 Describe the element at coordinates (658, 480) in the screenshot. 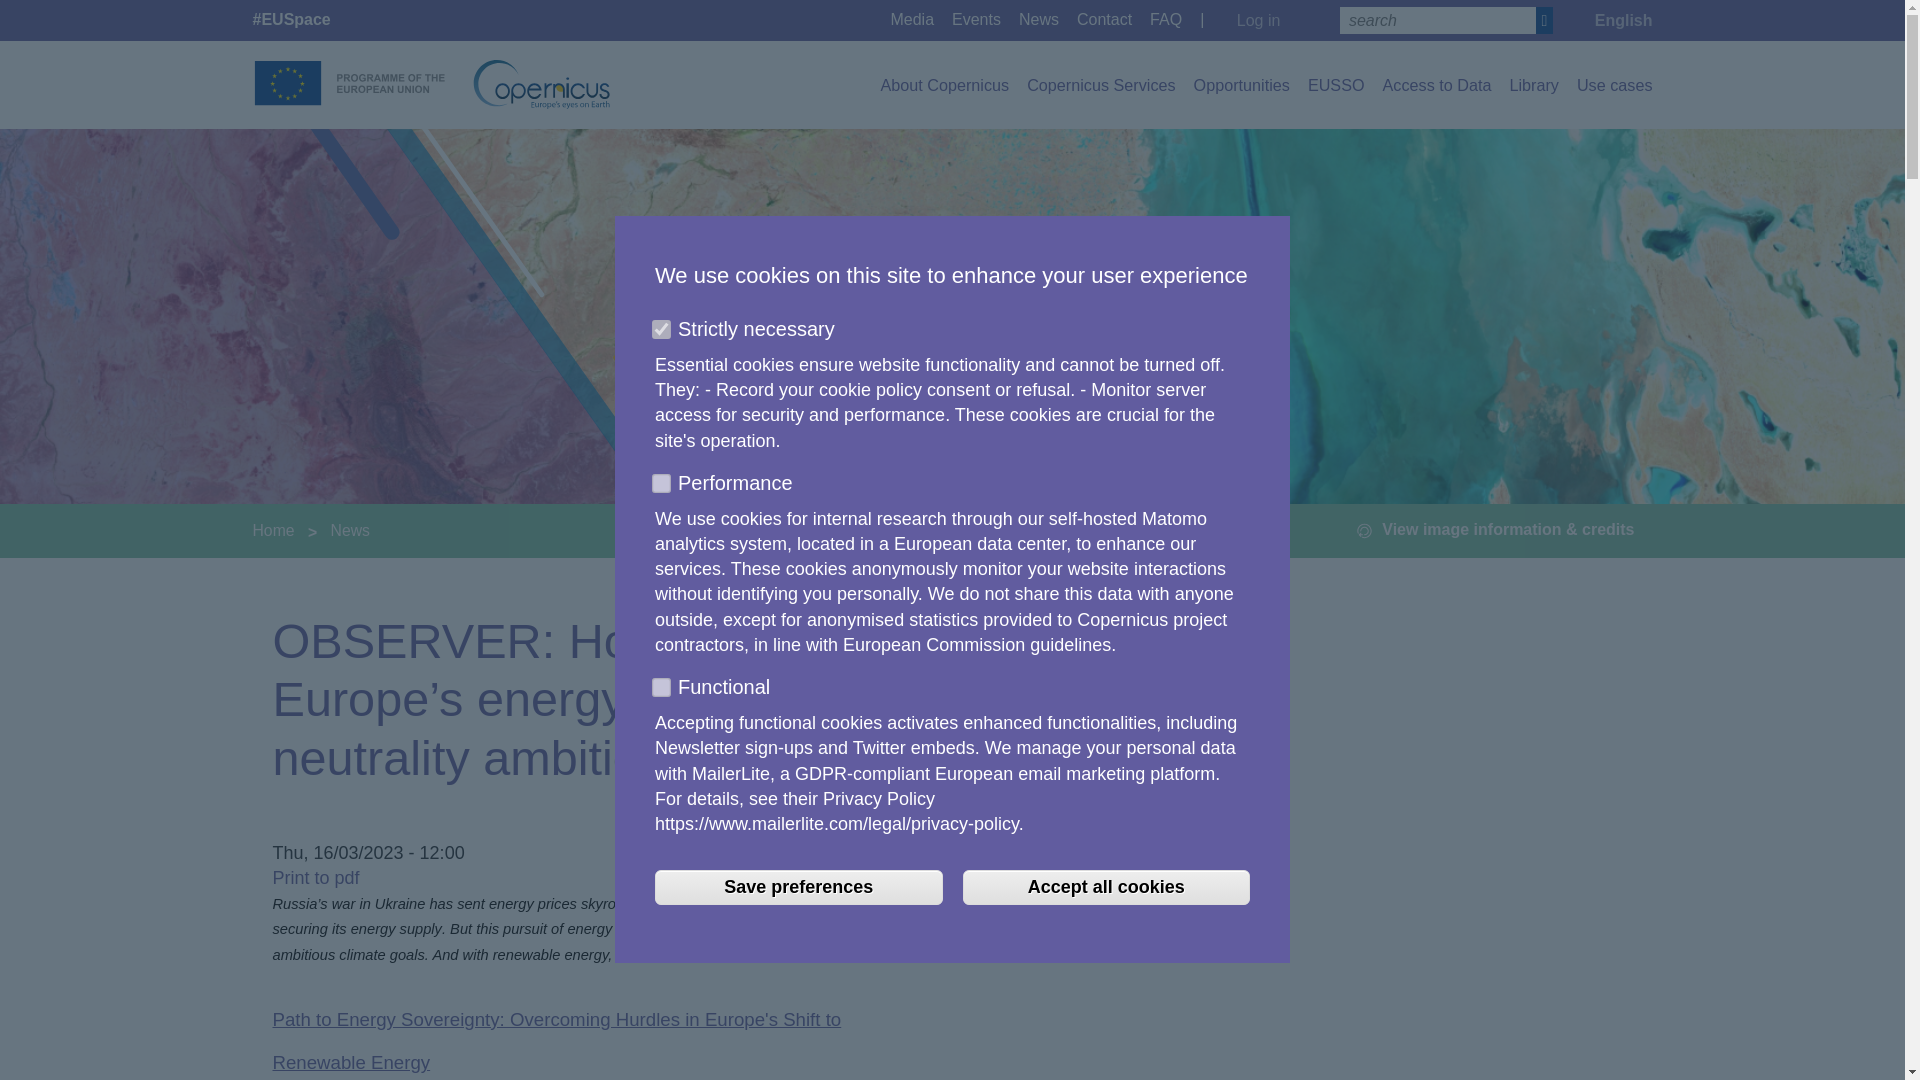

I see `performance` at that location.